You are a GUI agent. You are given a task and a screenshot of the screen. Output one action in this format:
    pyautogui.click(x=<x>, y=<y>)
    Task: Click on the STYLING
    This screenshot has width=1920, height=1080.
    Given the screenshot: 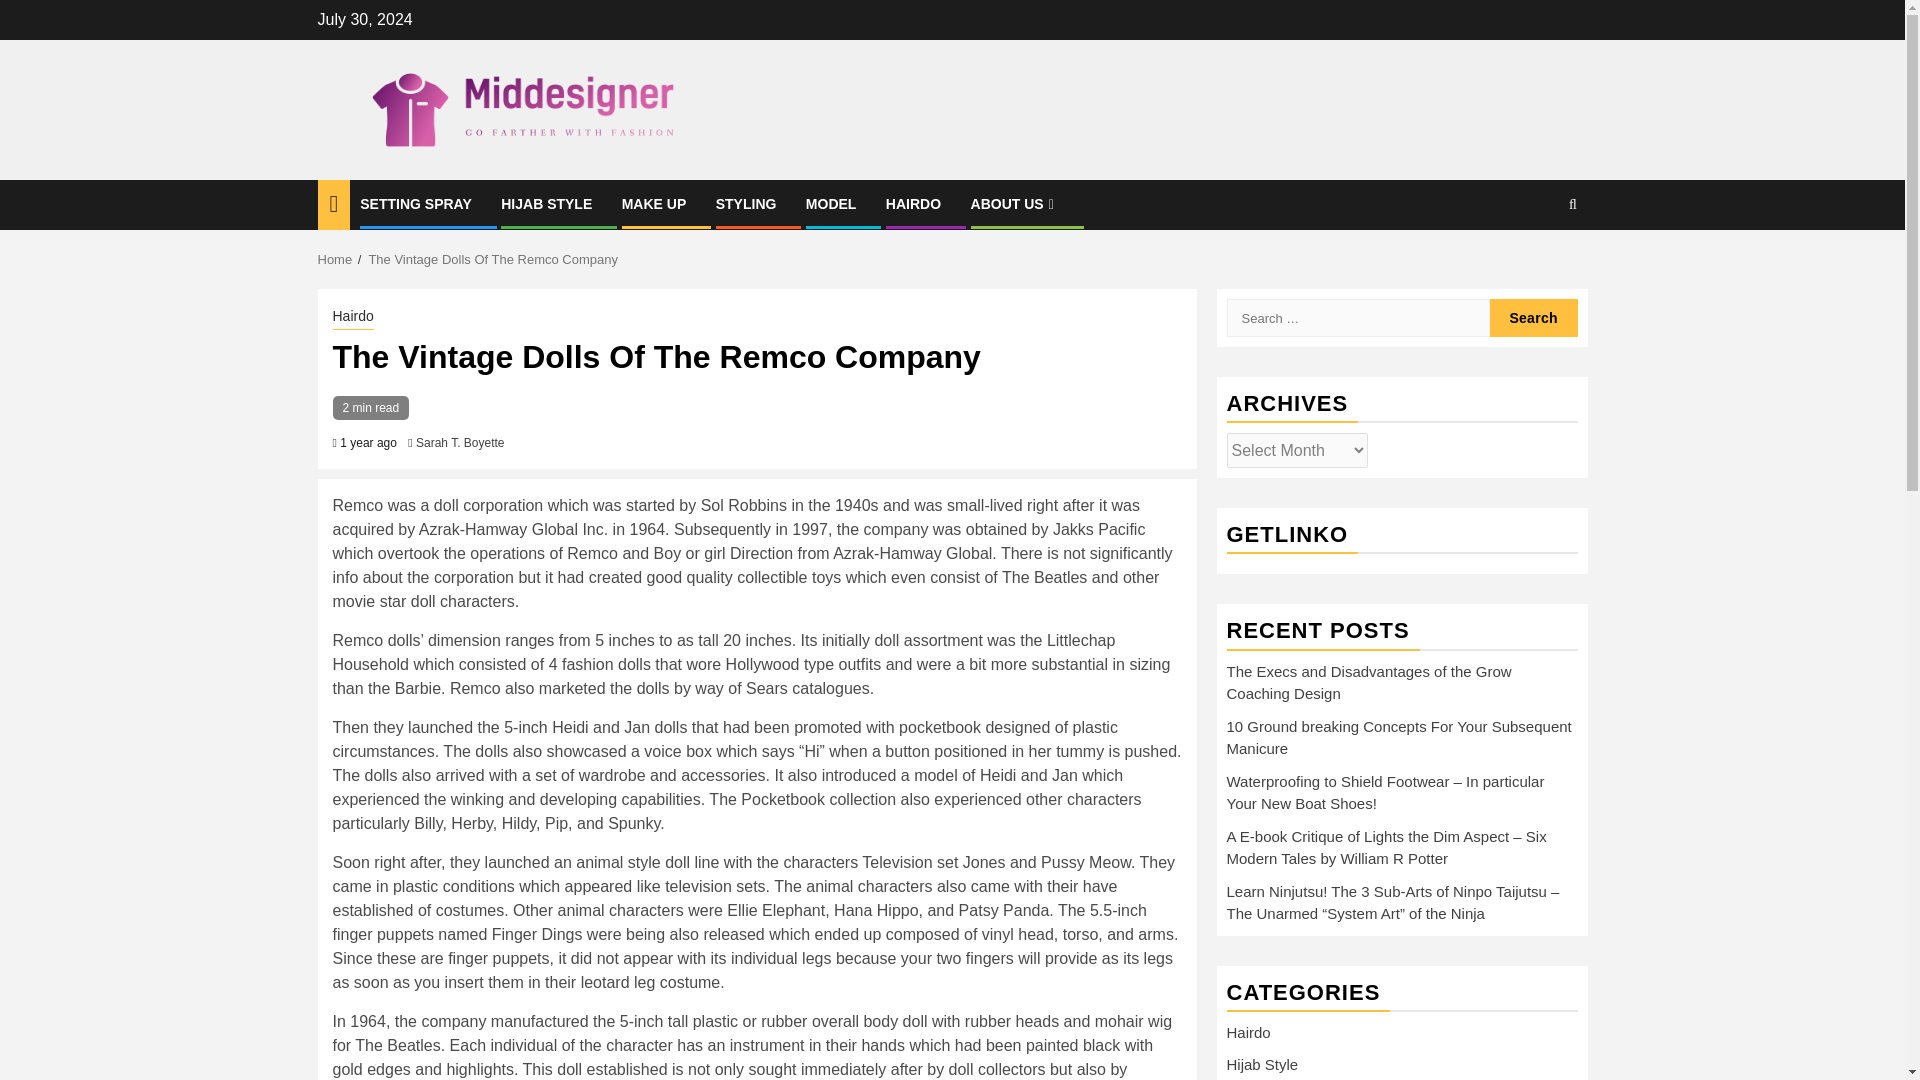 What is the action you would take?
    pyautogui.click(x=746, y=203)
    